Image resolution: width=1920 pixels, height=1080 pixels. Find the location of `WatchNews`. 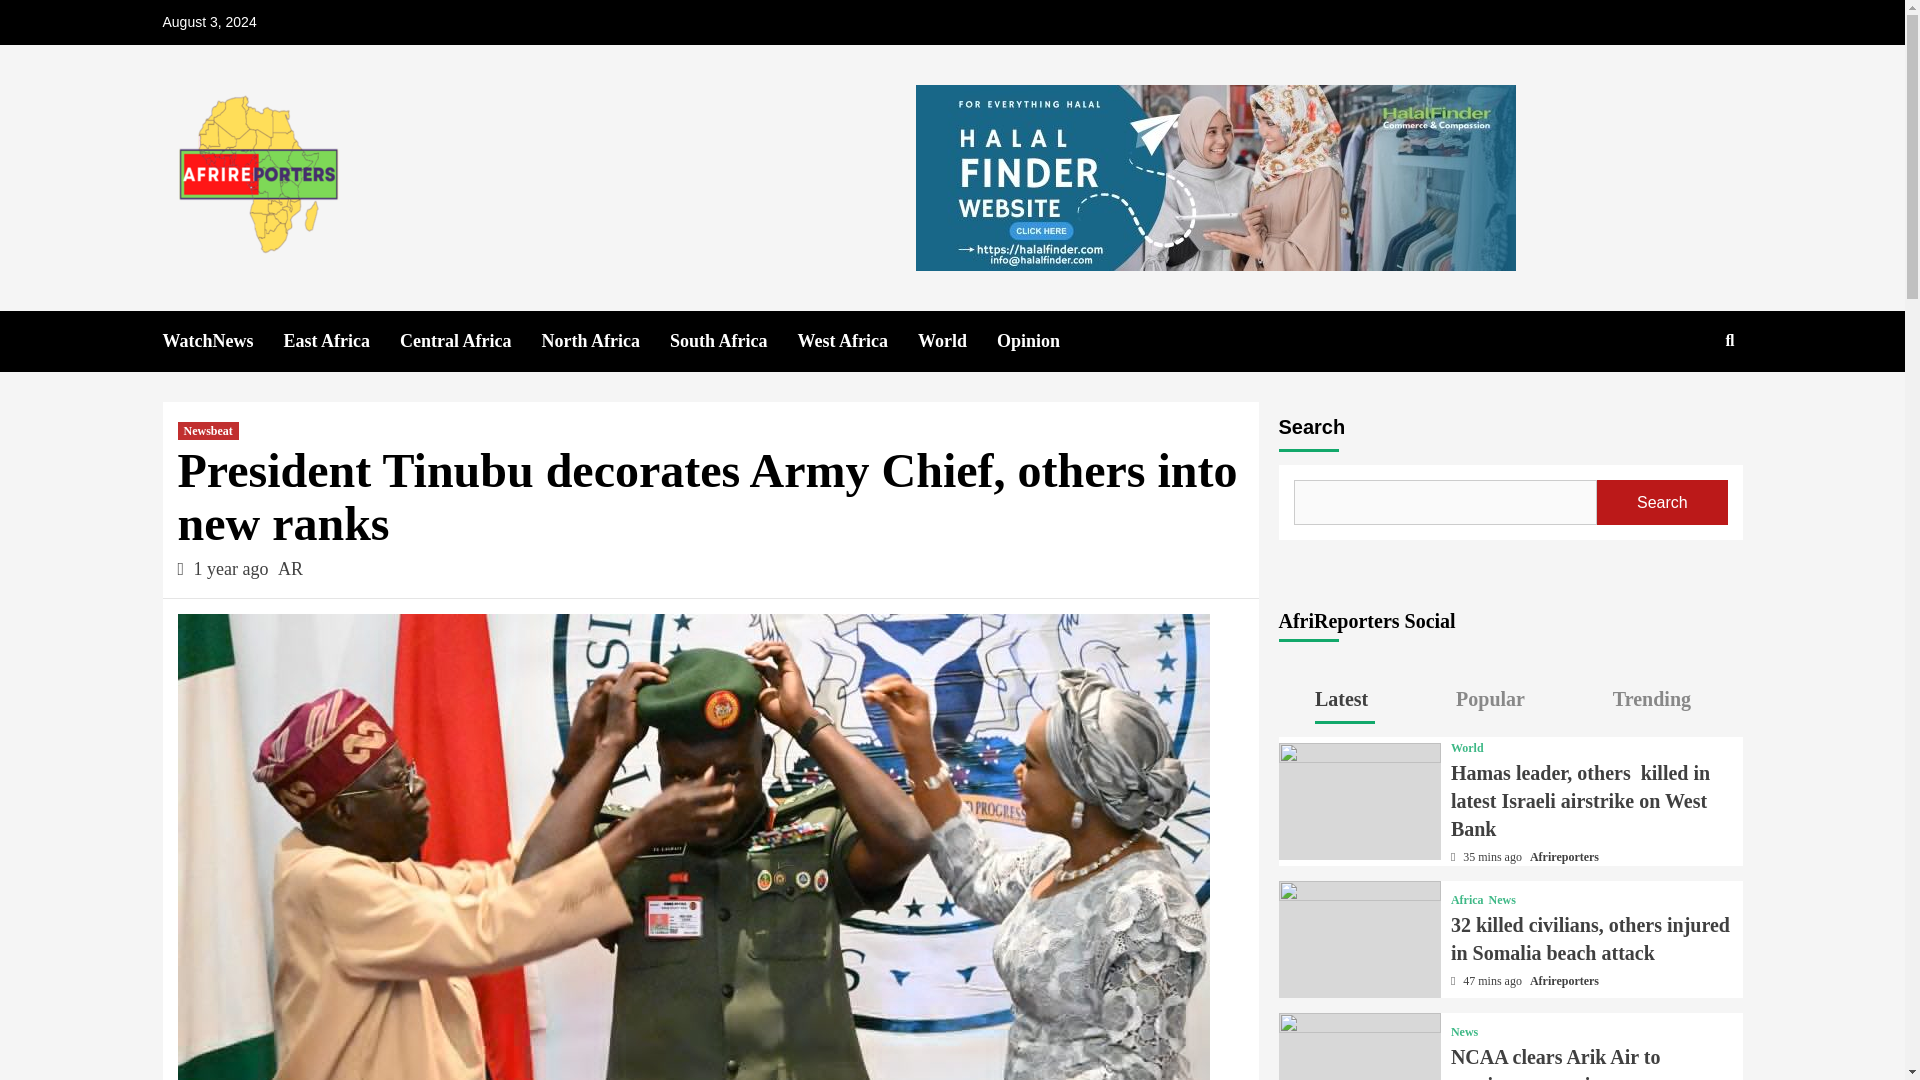

WatchNews is located at coordinates (222, 341).